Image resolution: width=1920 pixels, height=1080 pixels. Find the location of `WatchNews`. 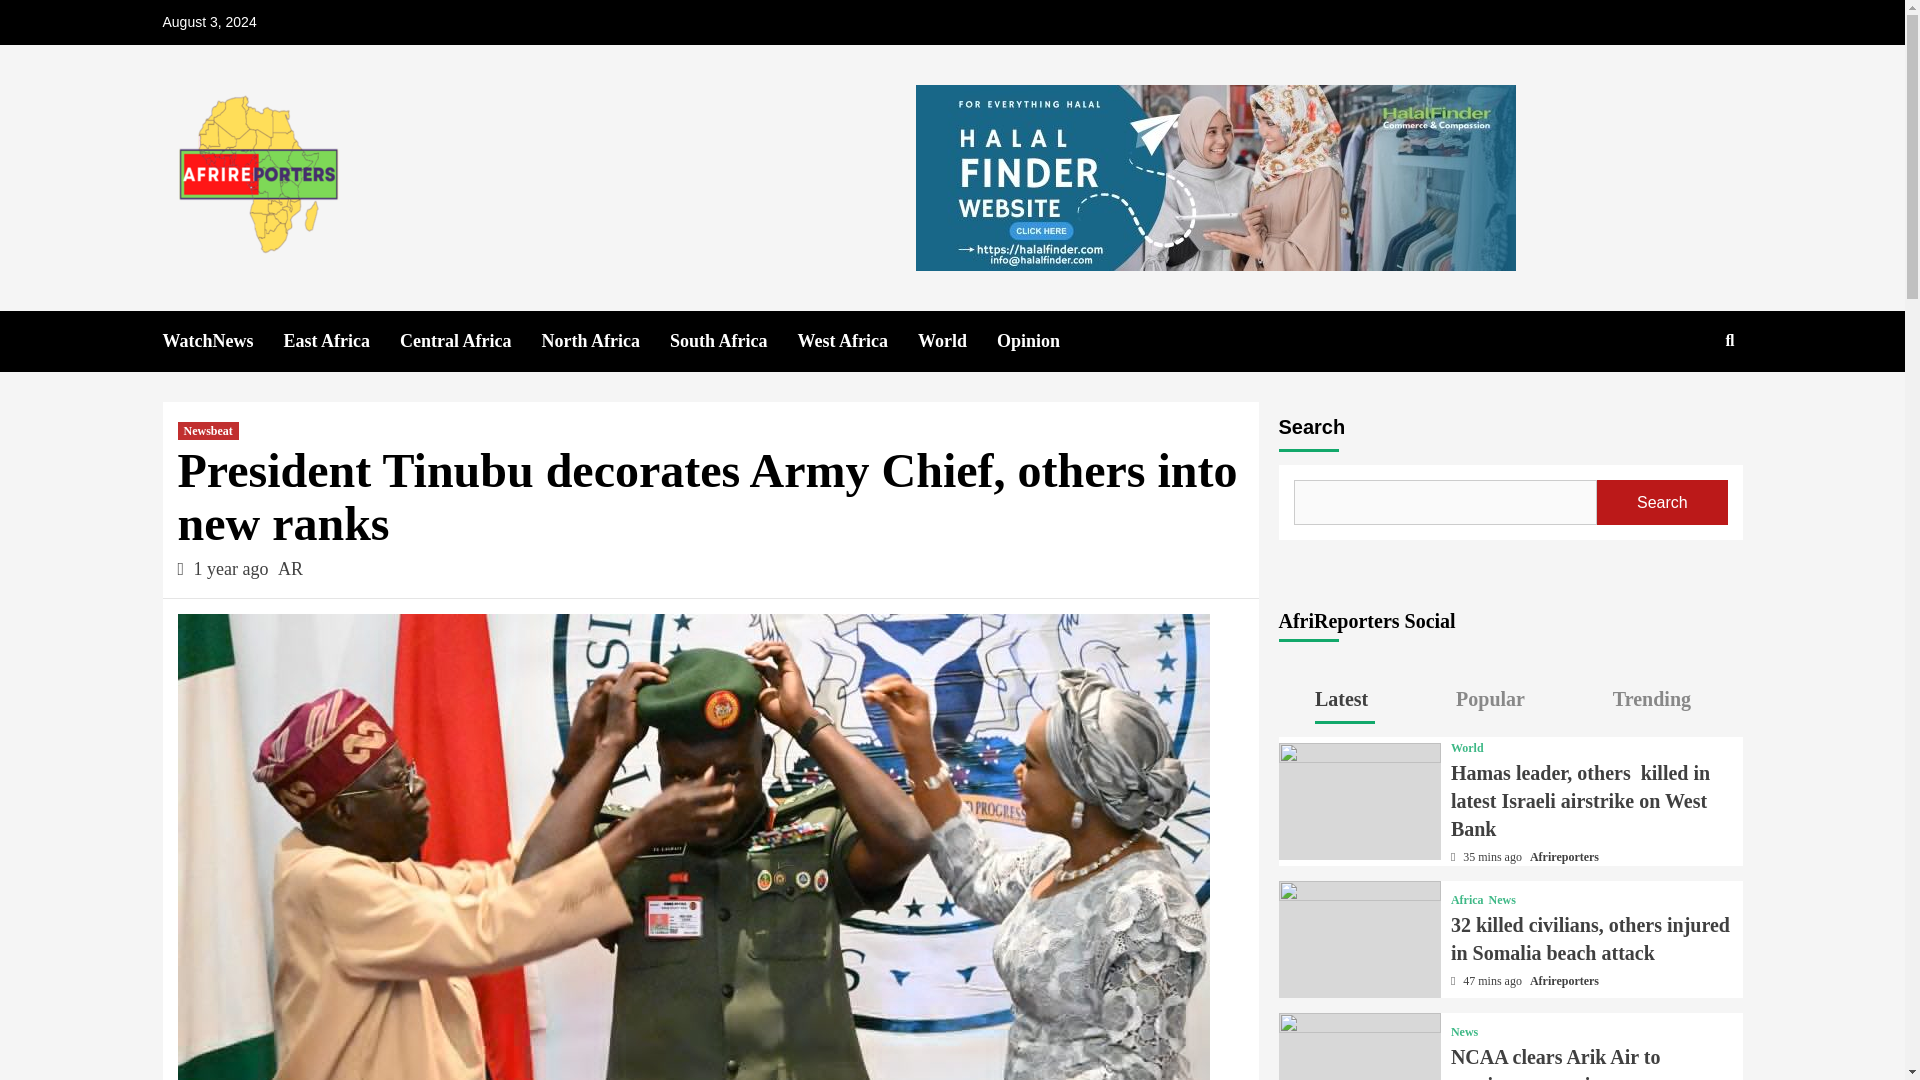

WatchNews is located at coordinates (222, 341).